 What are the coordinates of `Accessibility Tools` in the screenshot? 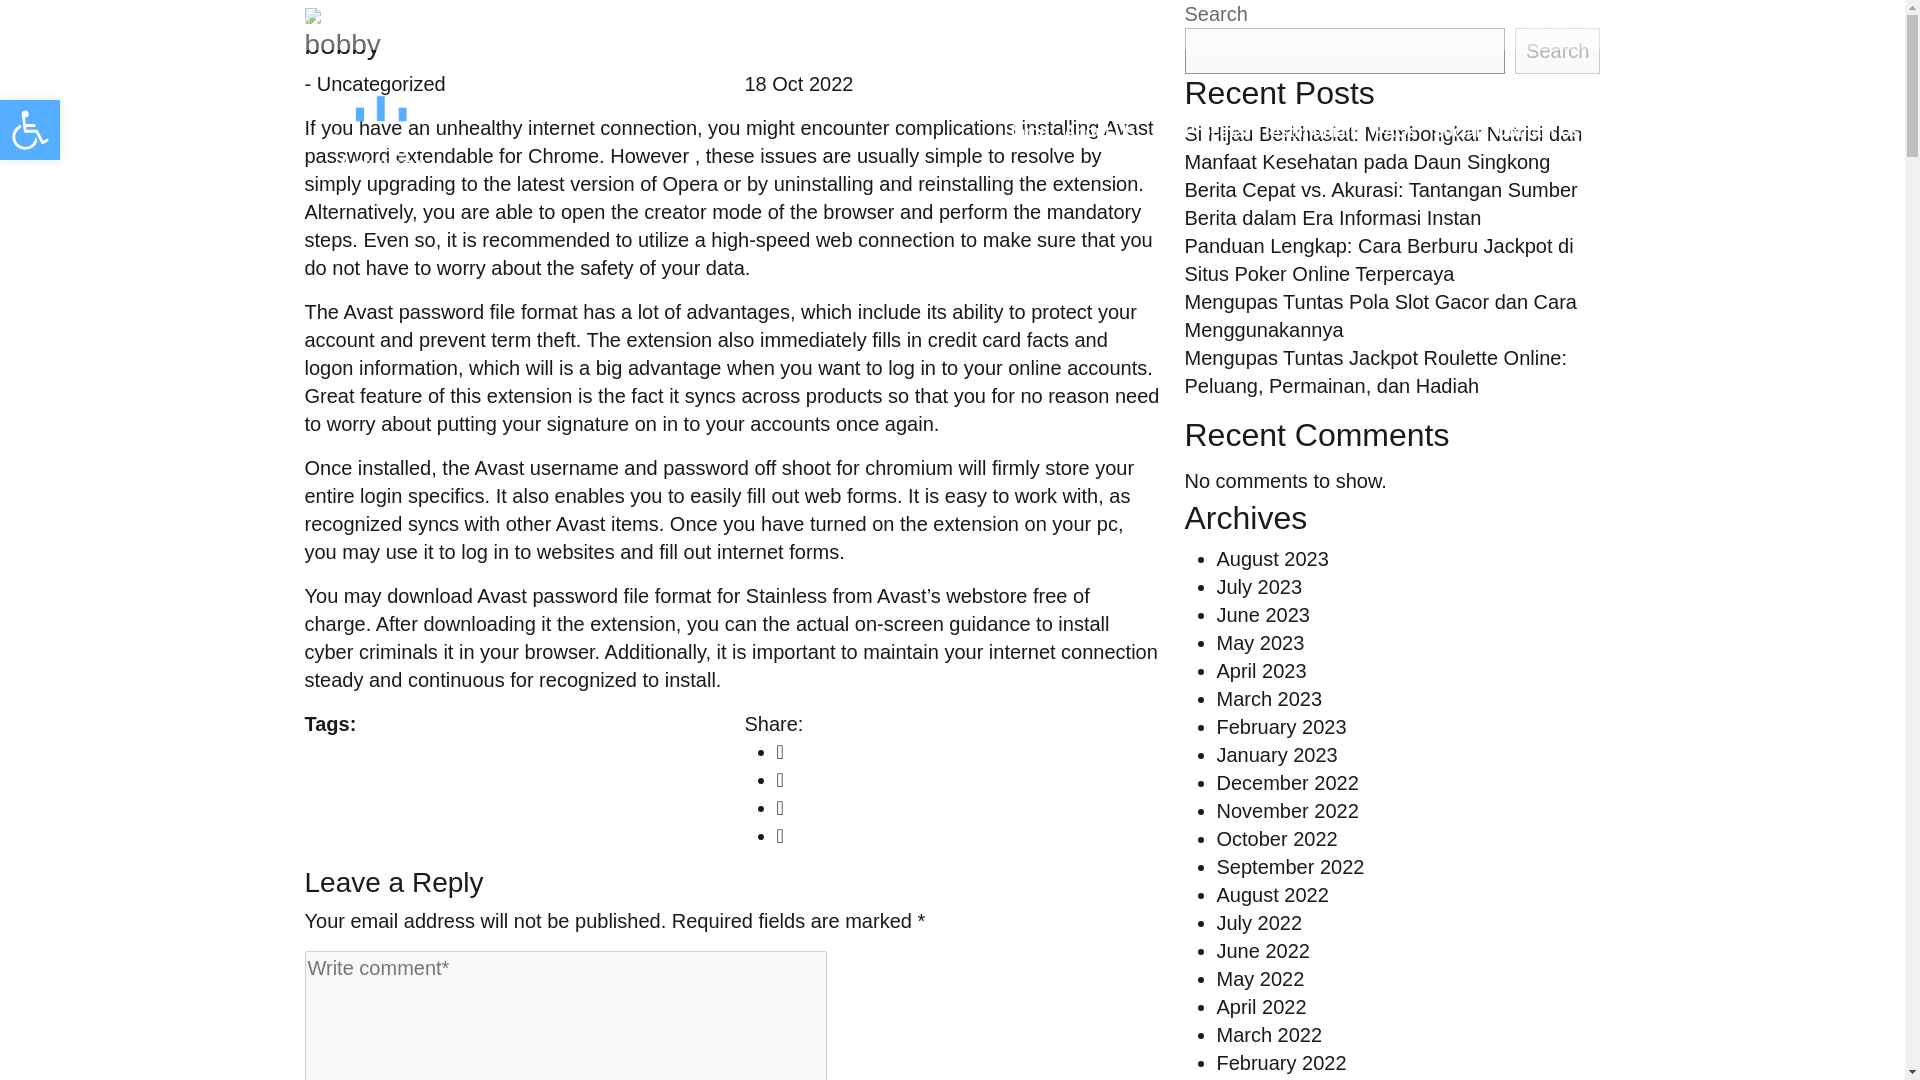 It's located at (30, 130).